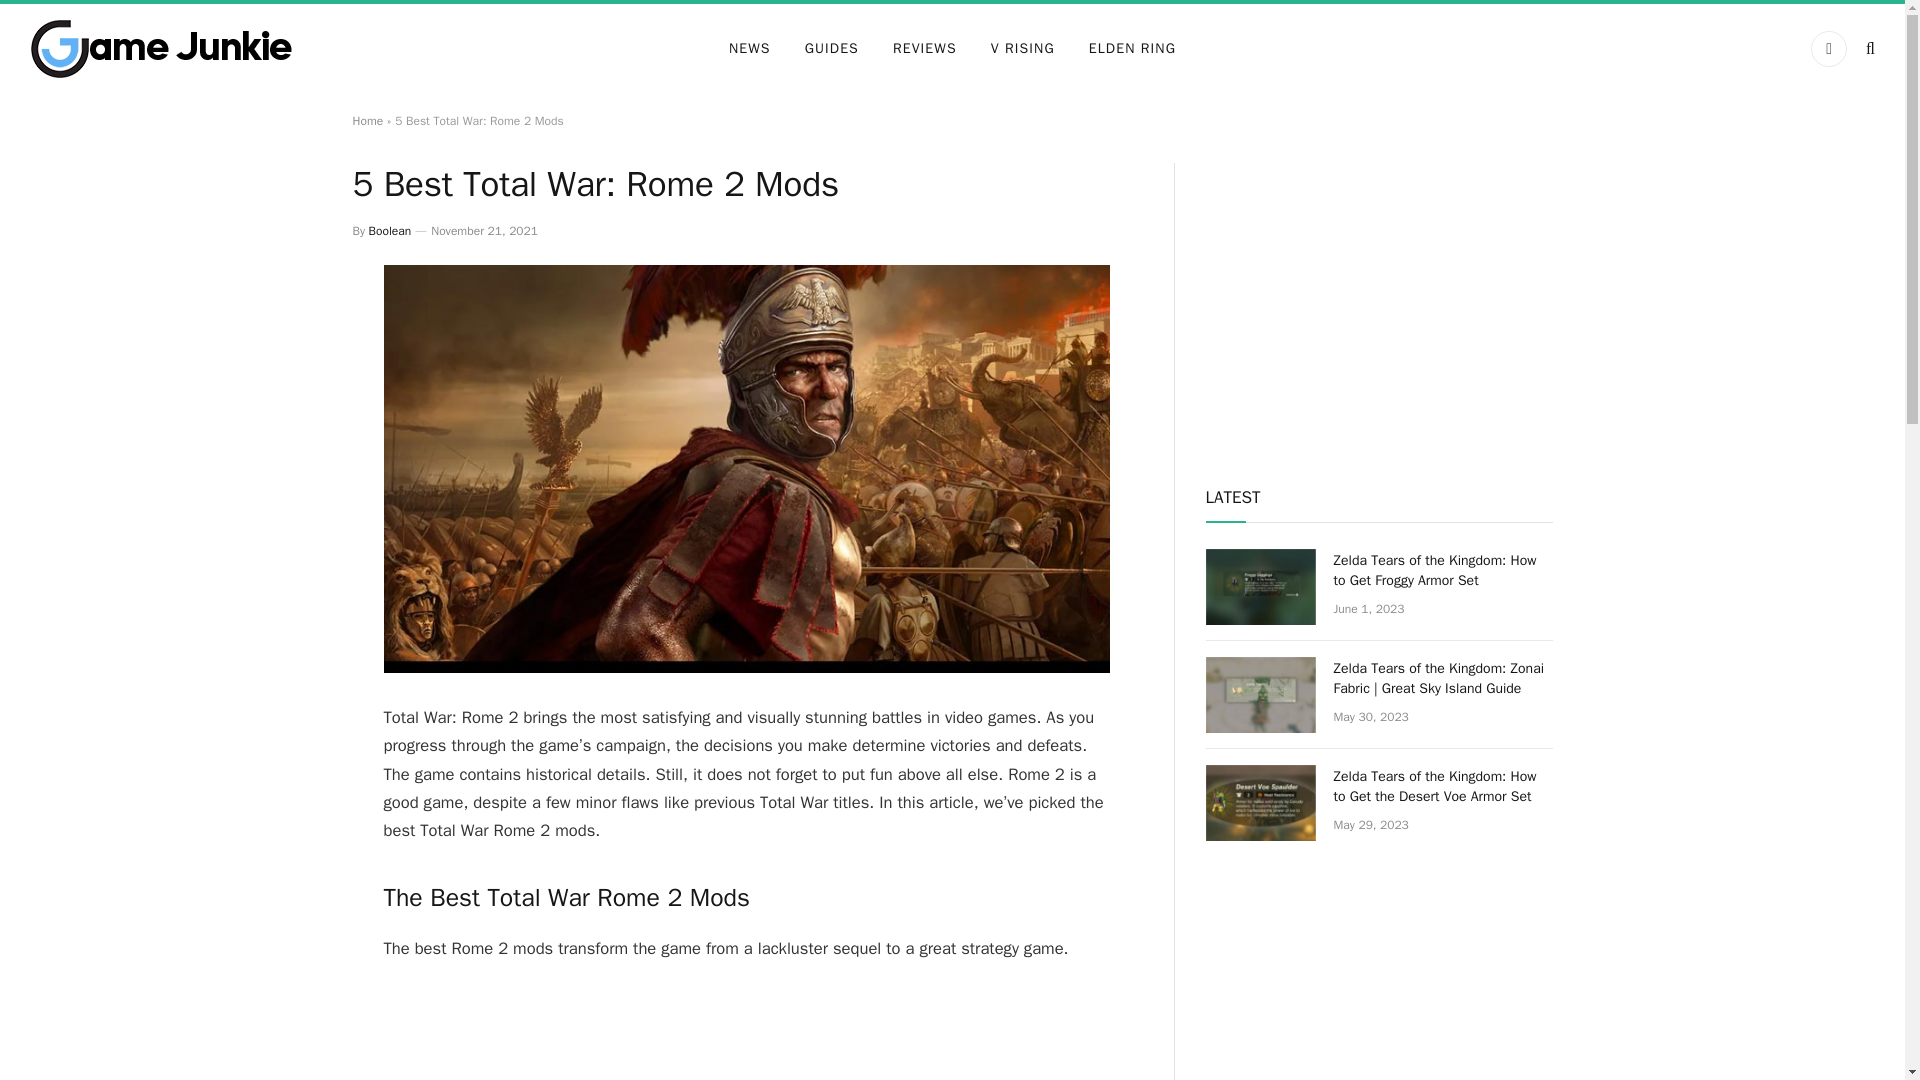 This screenshot has width=1920, height=1080. I want to click on Advertisement, so click(1379, 302).